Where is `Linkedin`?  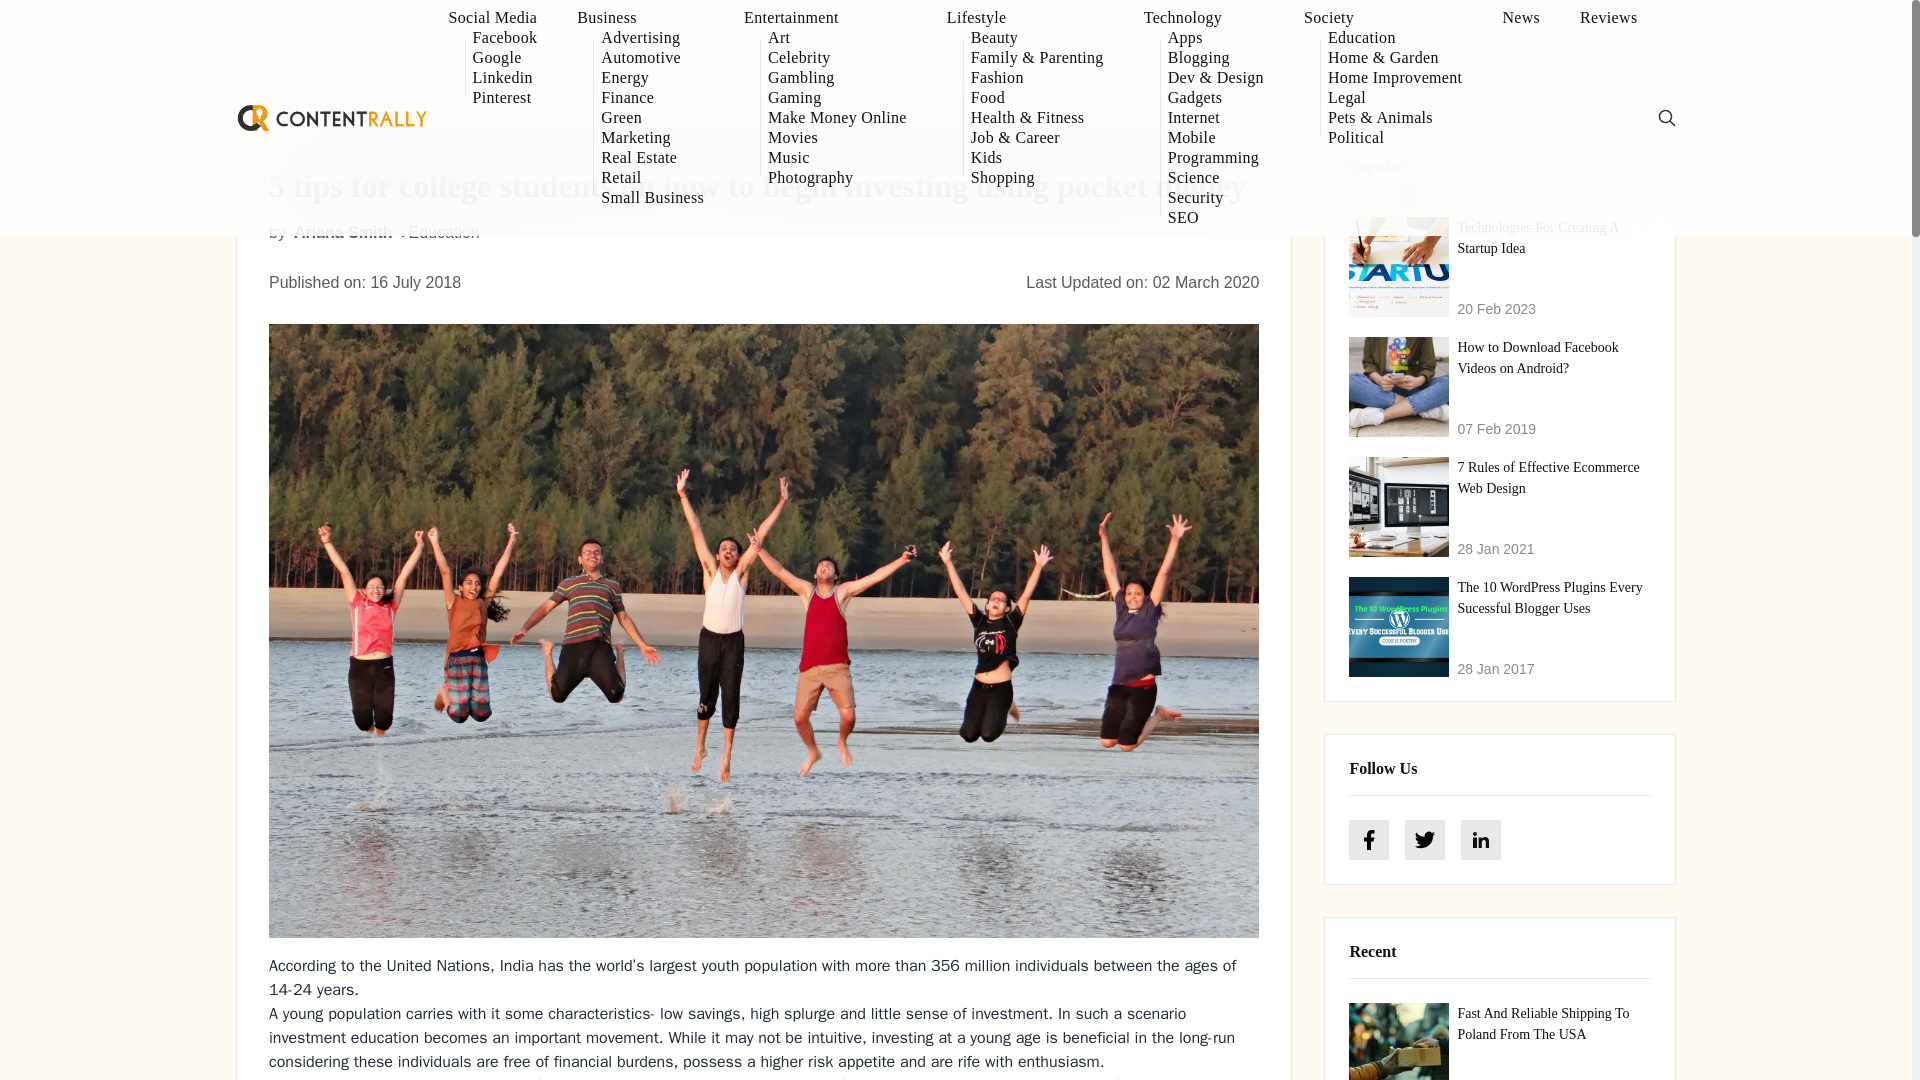
Linkedin is located at coordinates (504, 78).